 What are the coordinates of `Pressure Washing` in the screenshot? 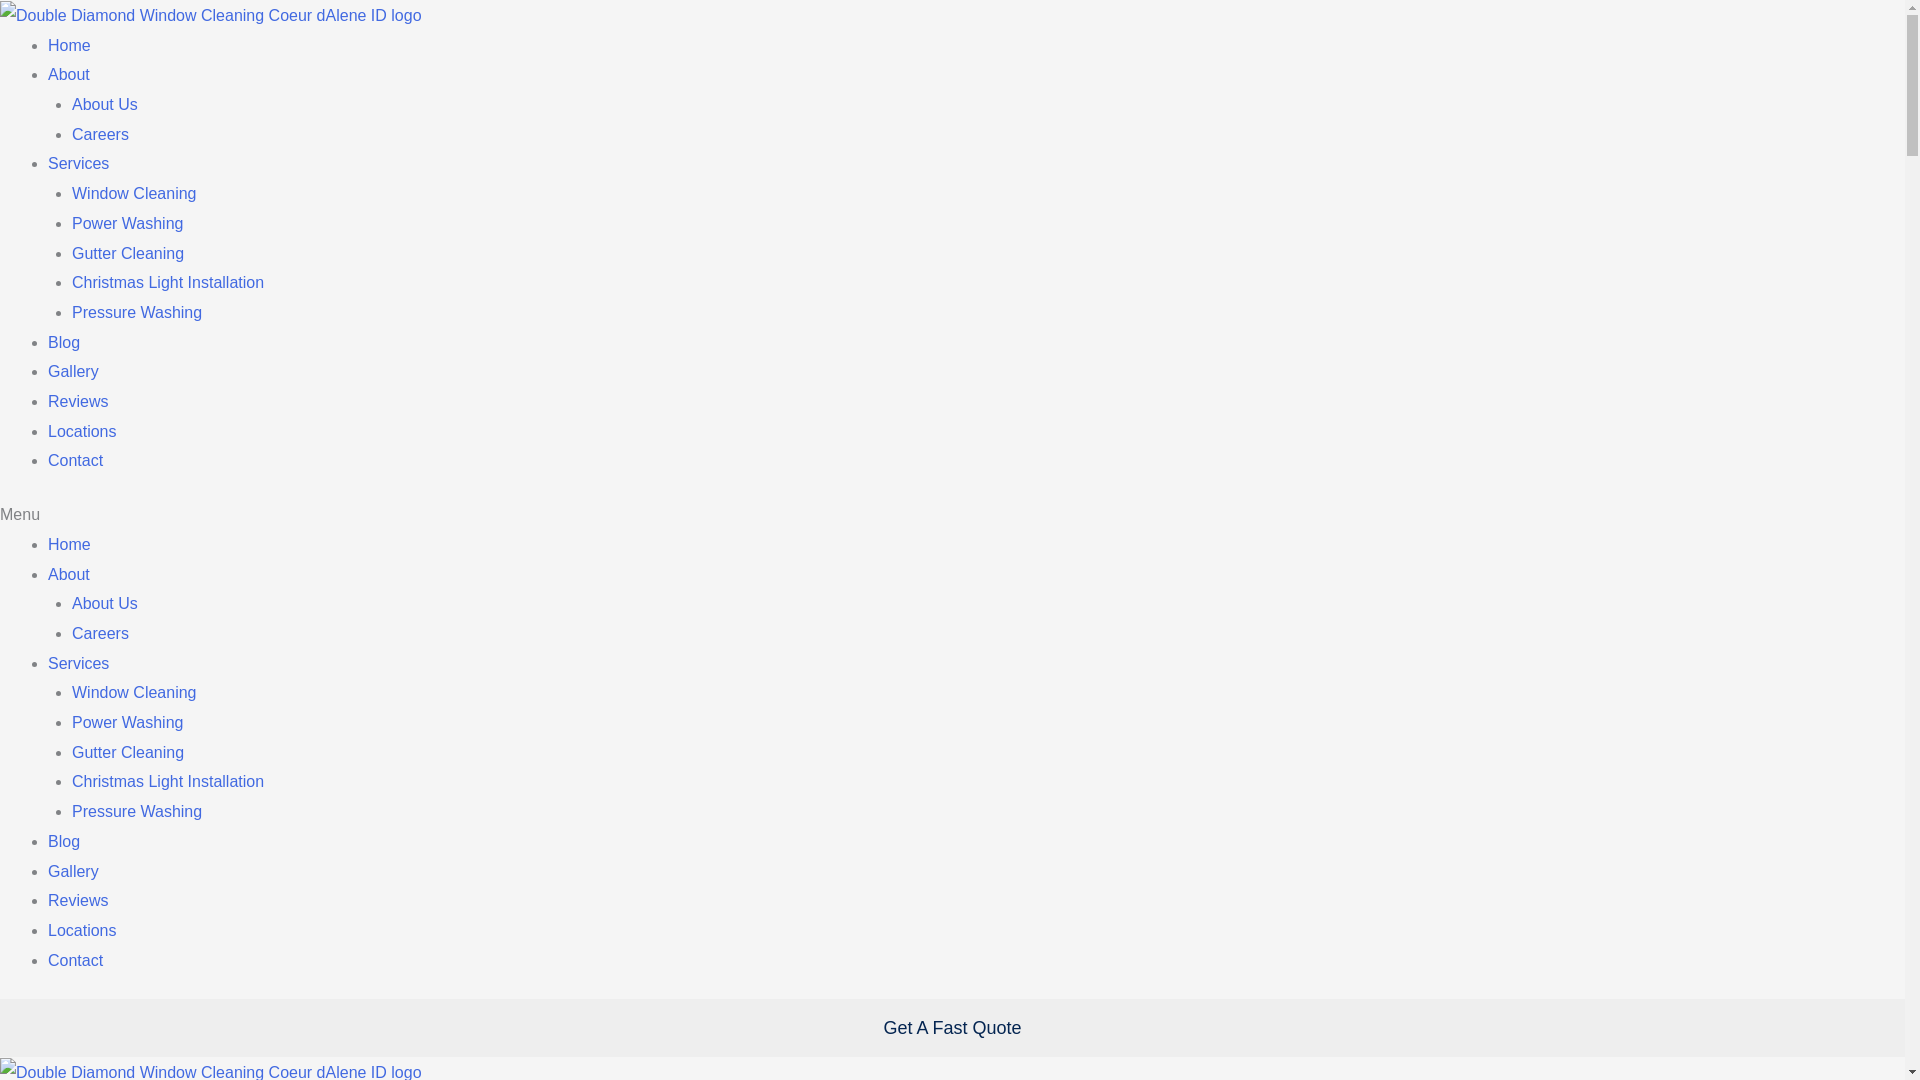 It's located at (136, 312).